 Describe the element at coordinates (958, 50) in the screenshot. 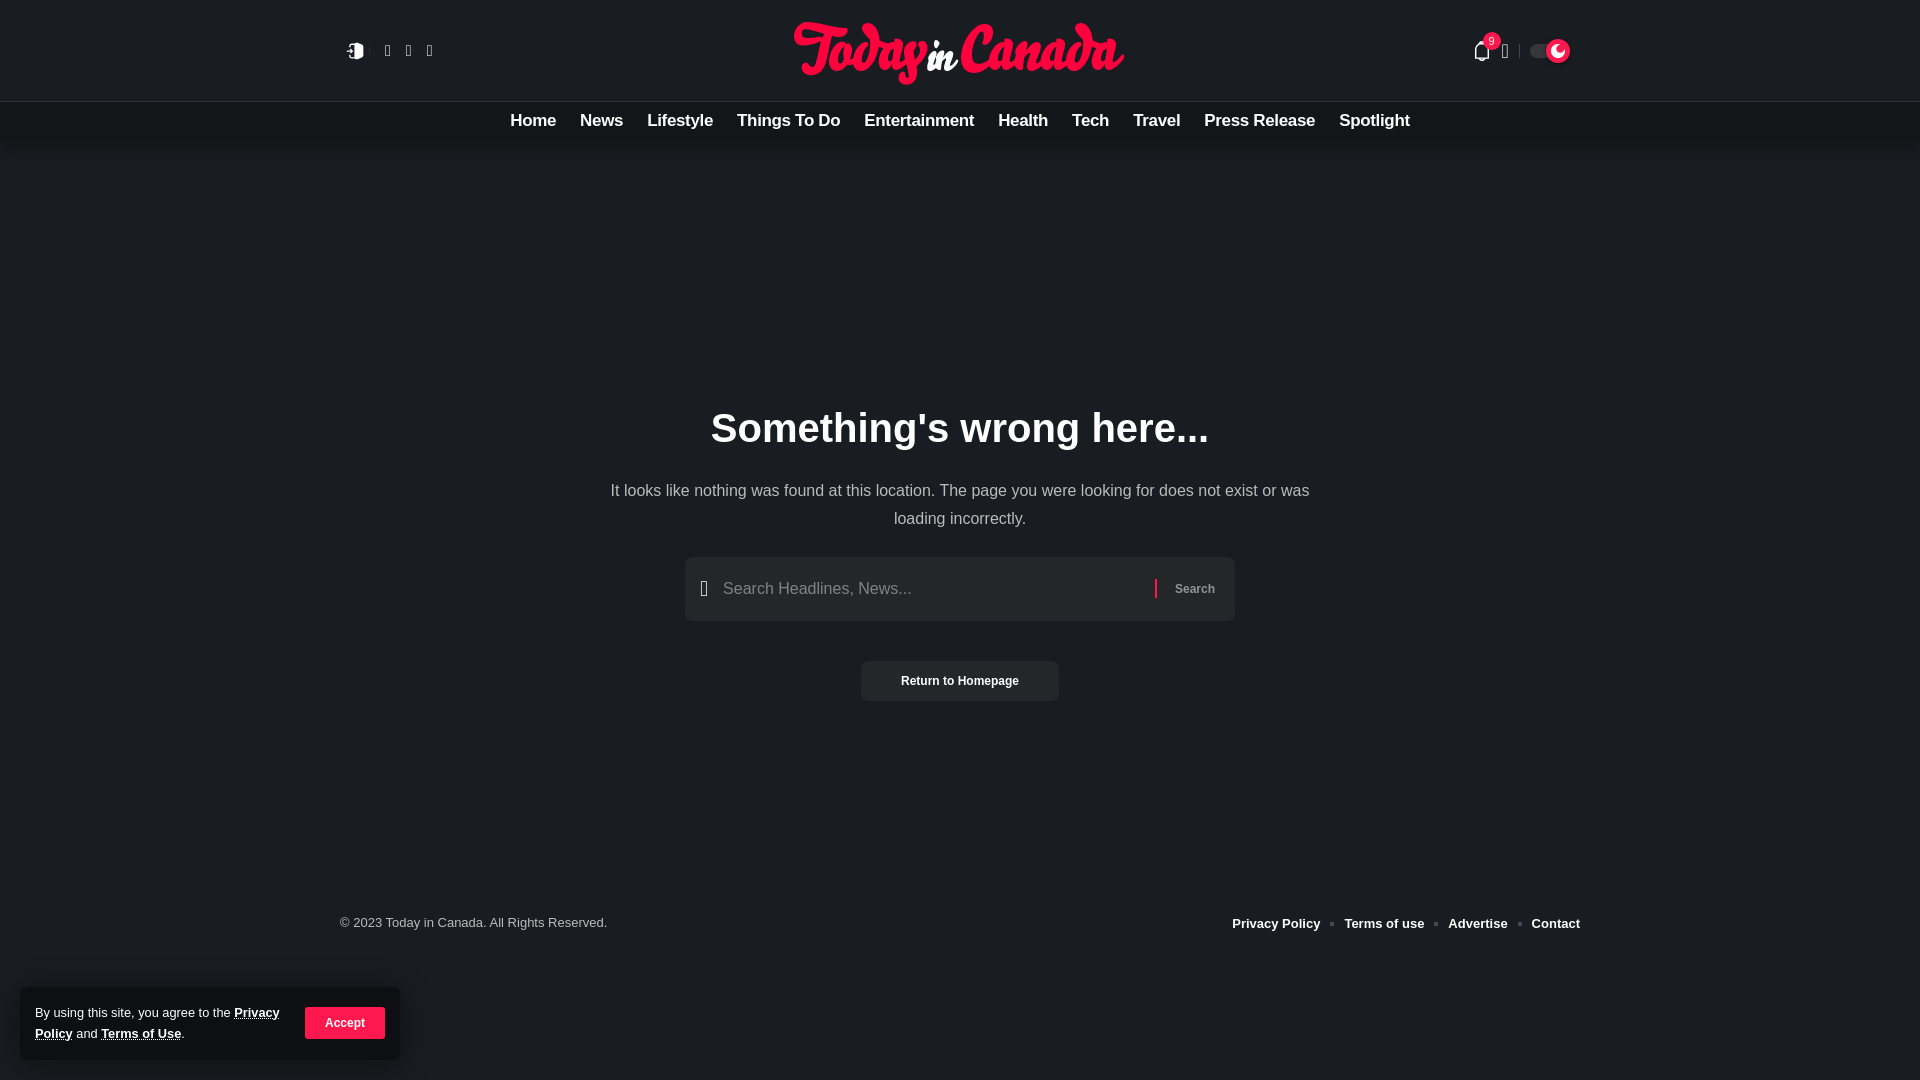

I see `Today in Canada` at that location.